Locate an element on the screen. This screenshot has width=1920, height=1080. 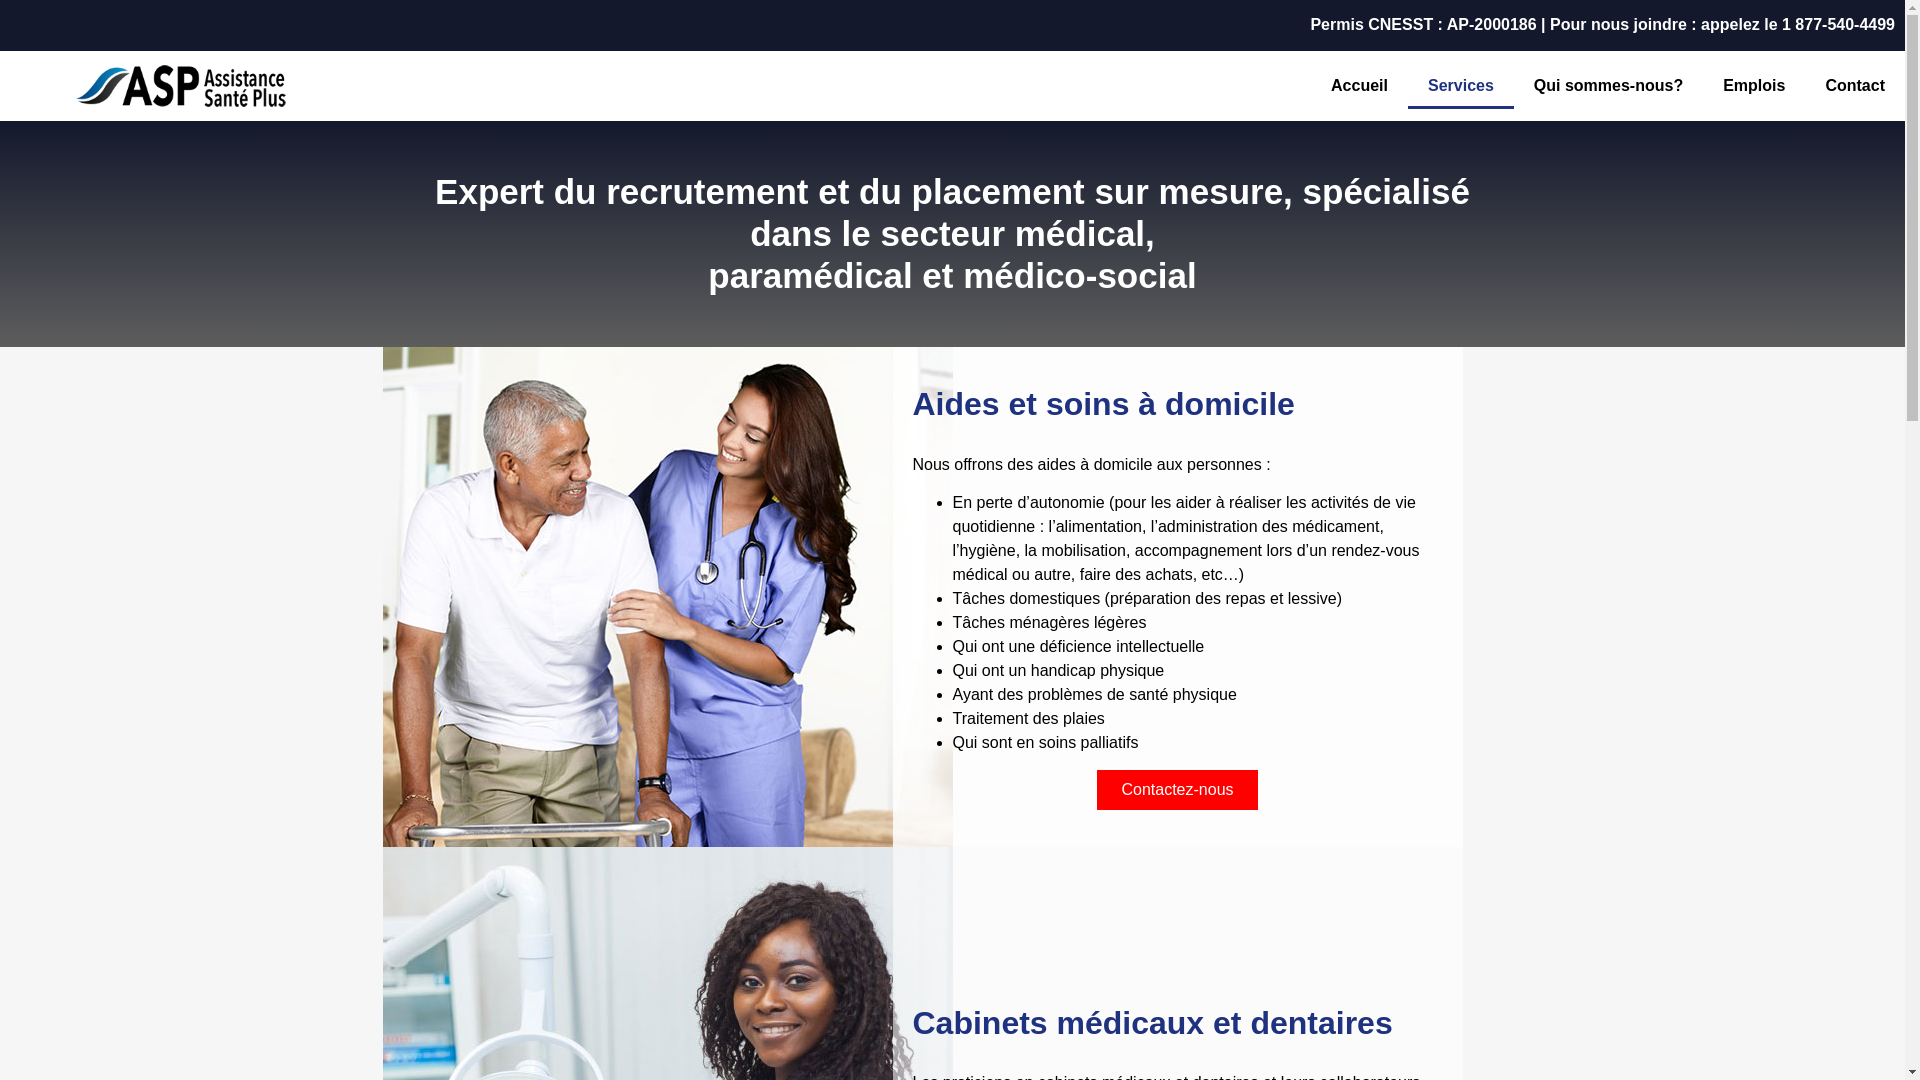
Emplois is located at coordinates (1754, 86).